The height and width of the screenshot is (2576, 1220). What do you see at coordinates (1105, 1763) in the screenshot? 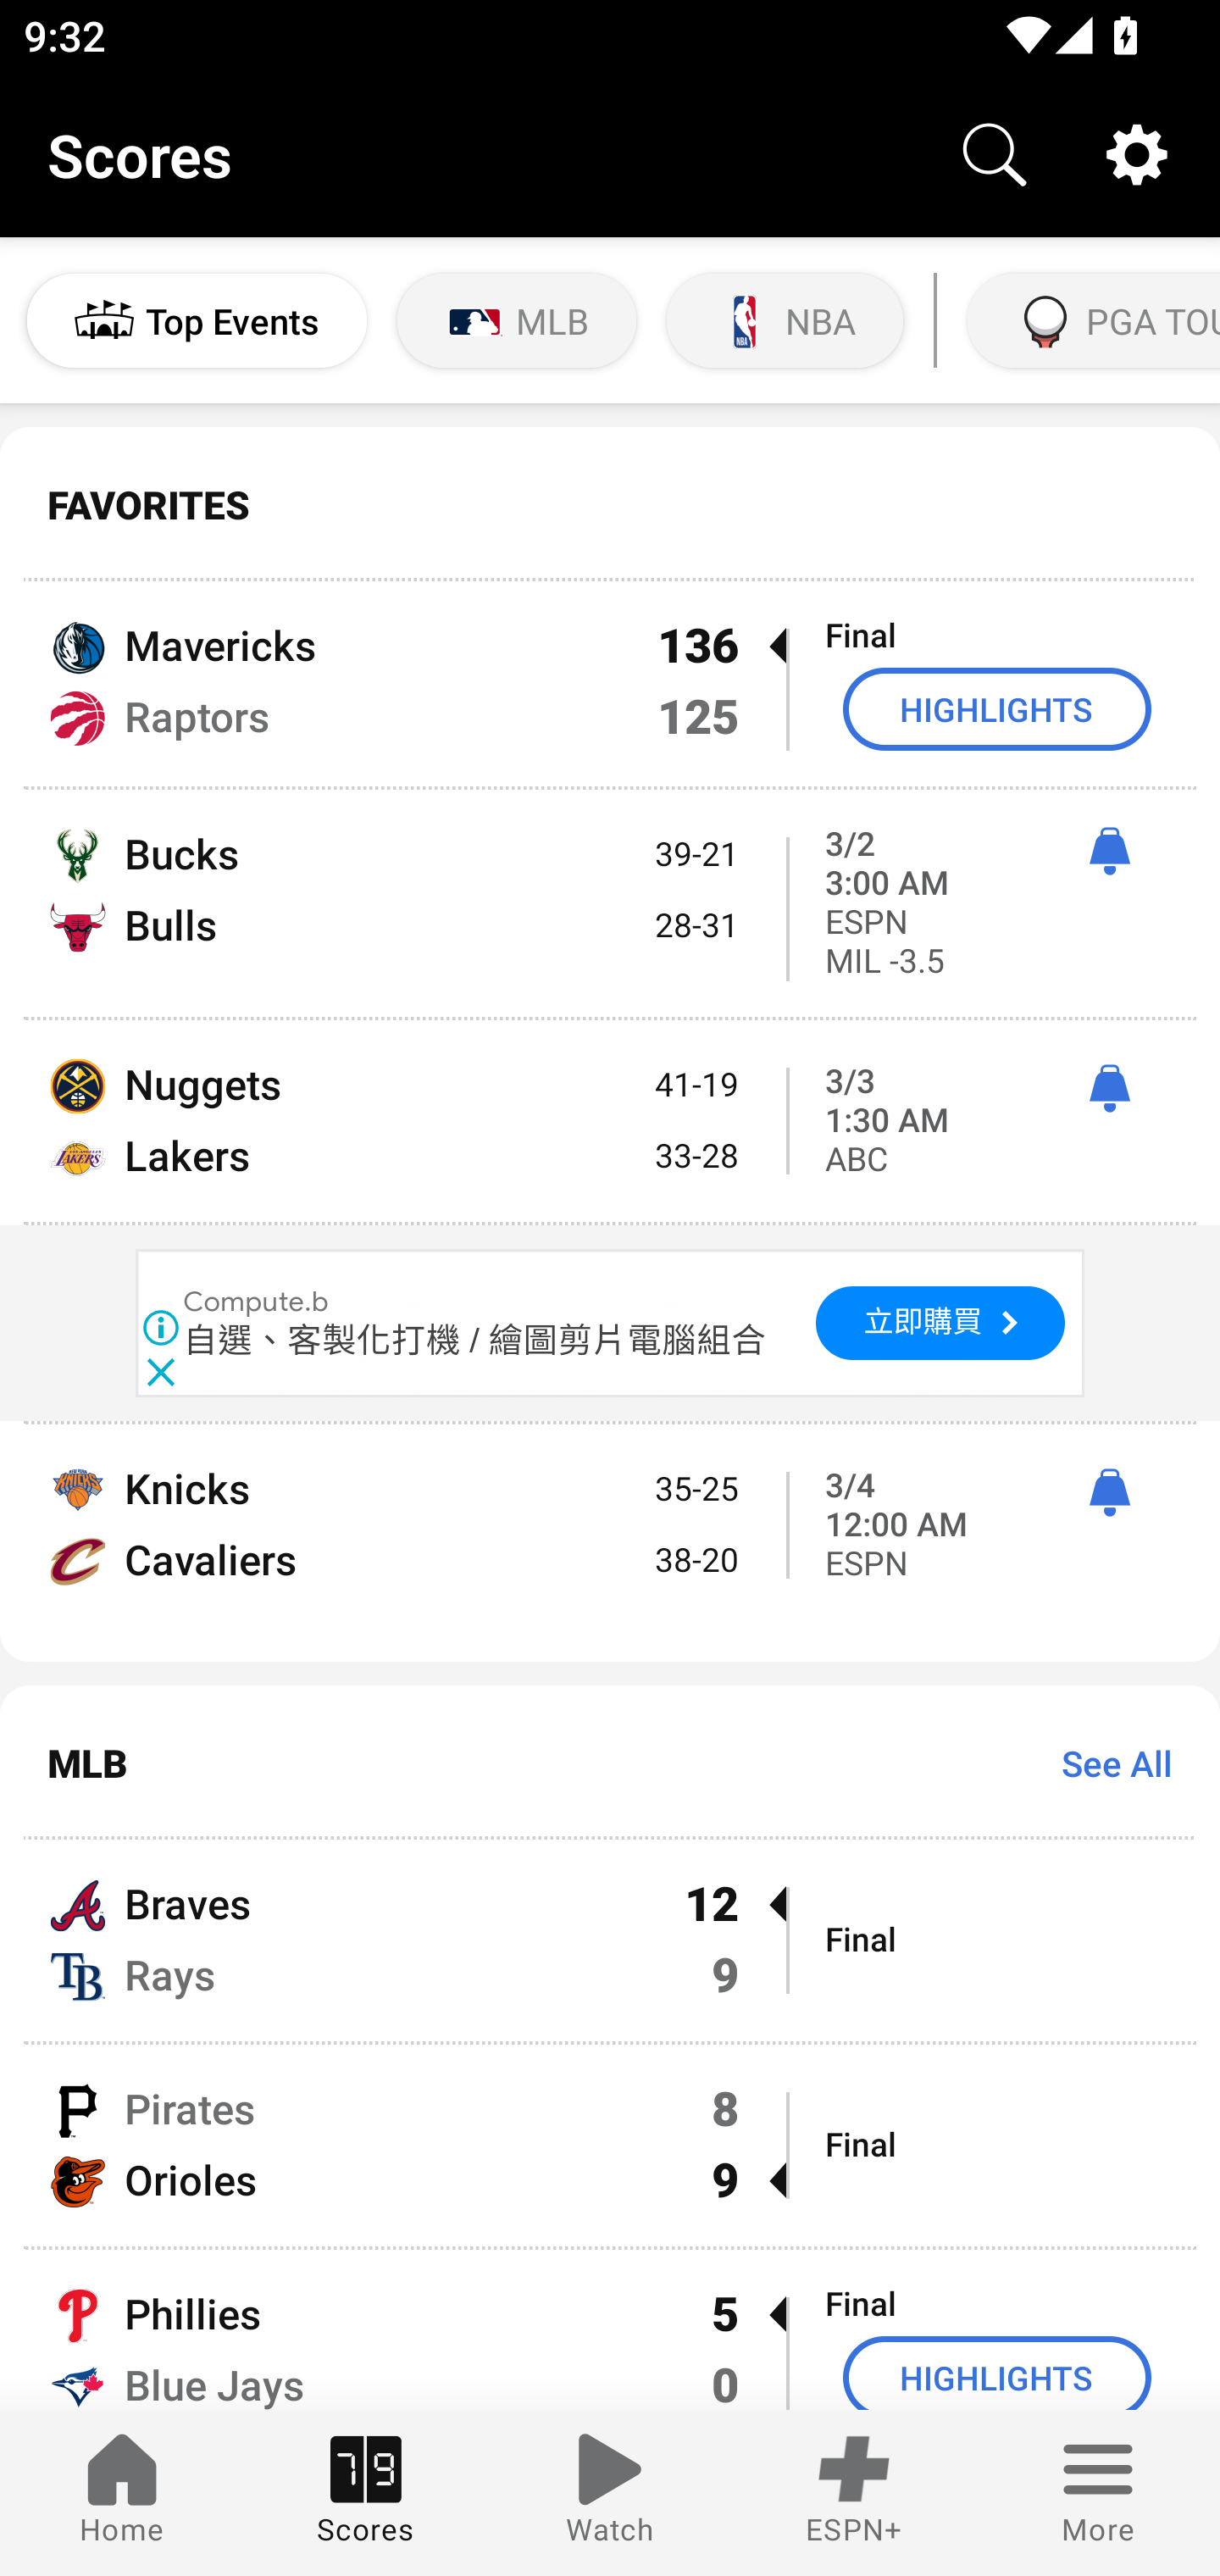
I see `See All` at bounding box center [1105, 1763].